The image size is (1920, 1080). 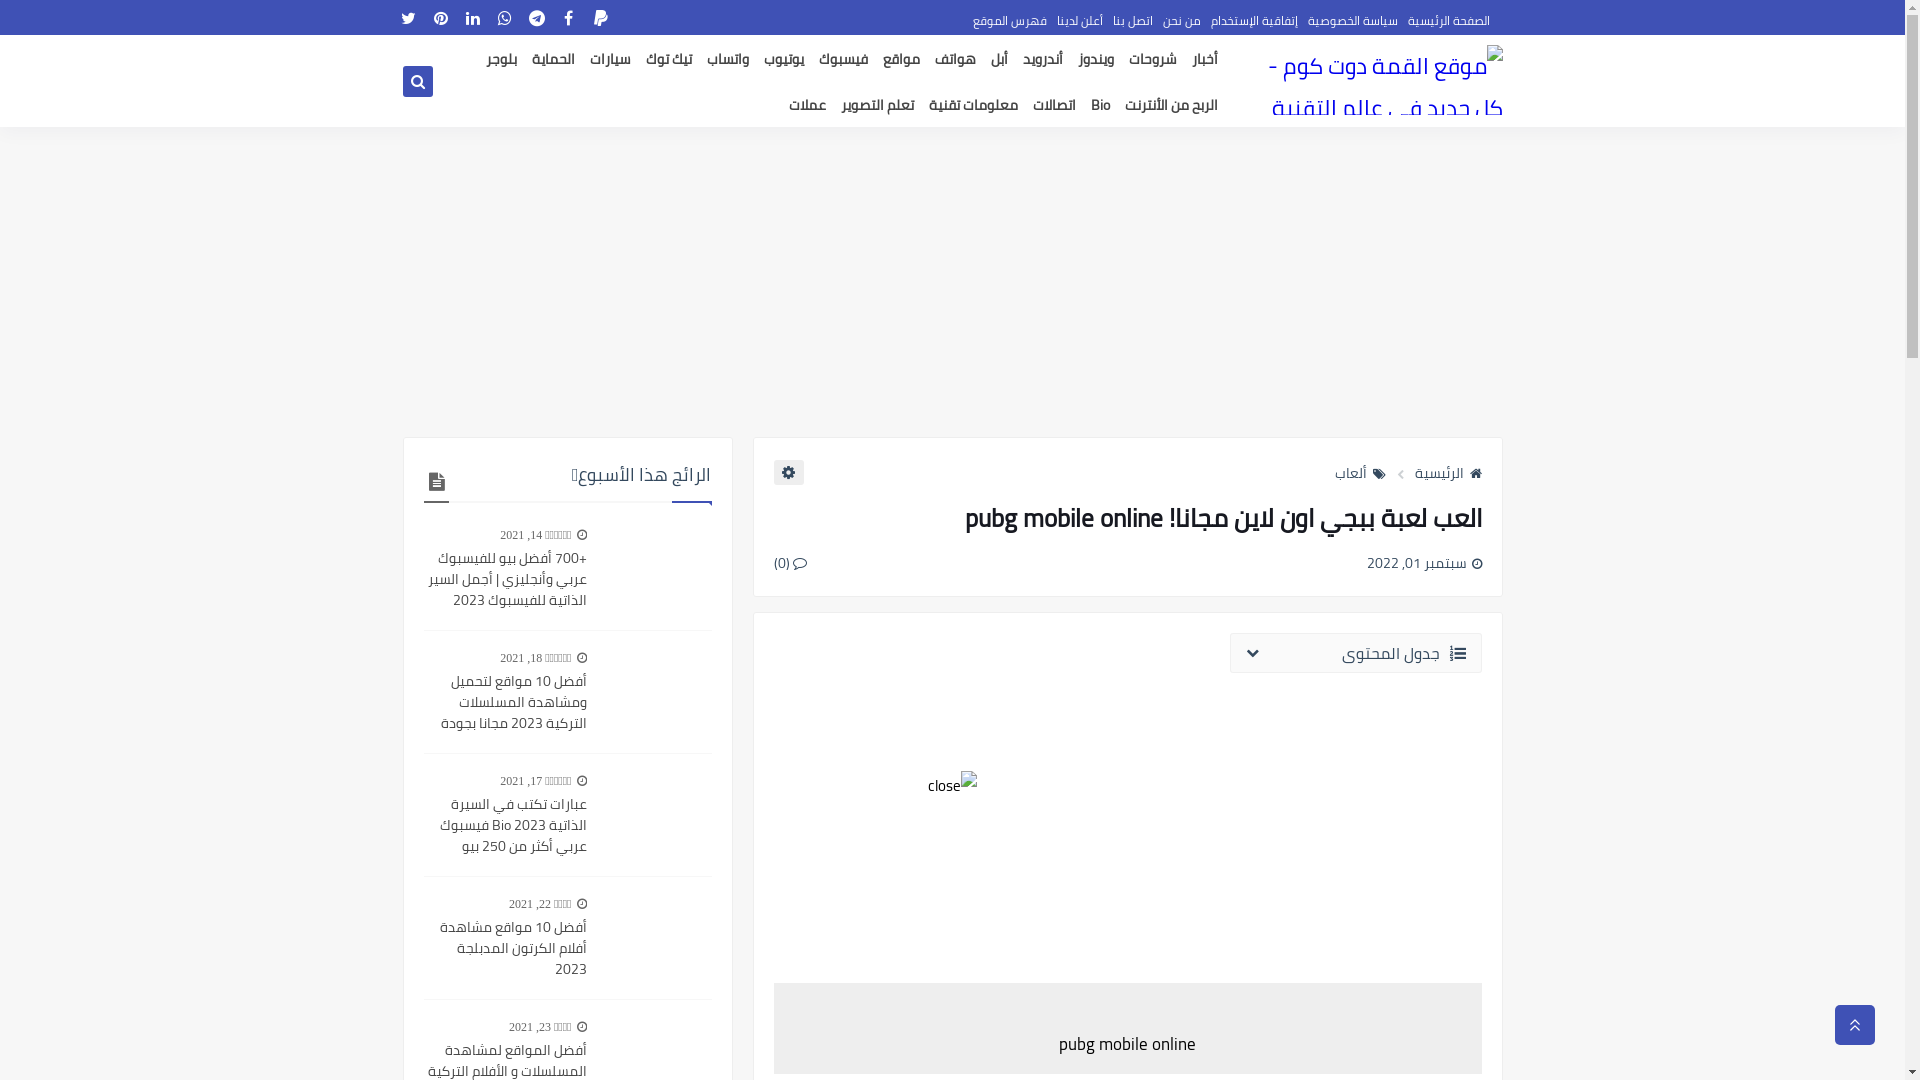 What do you see at coordinates (568, 18) in the screenshot?
I see `facebook` at bounding box center [568, 18].